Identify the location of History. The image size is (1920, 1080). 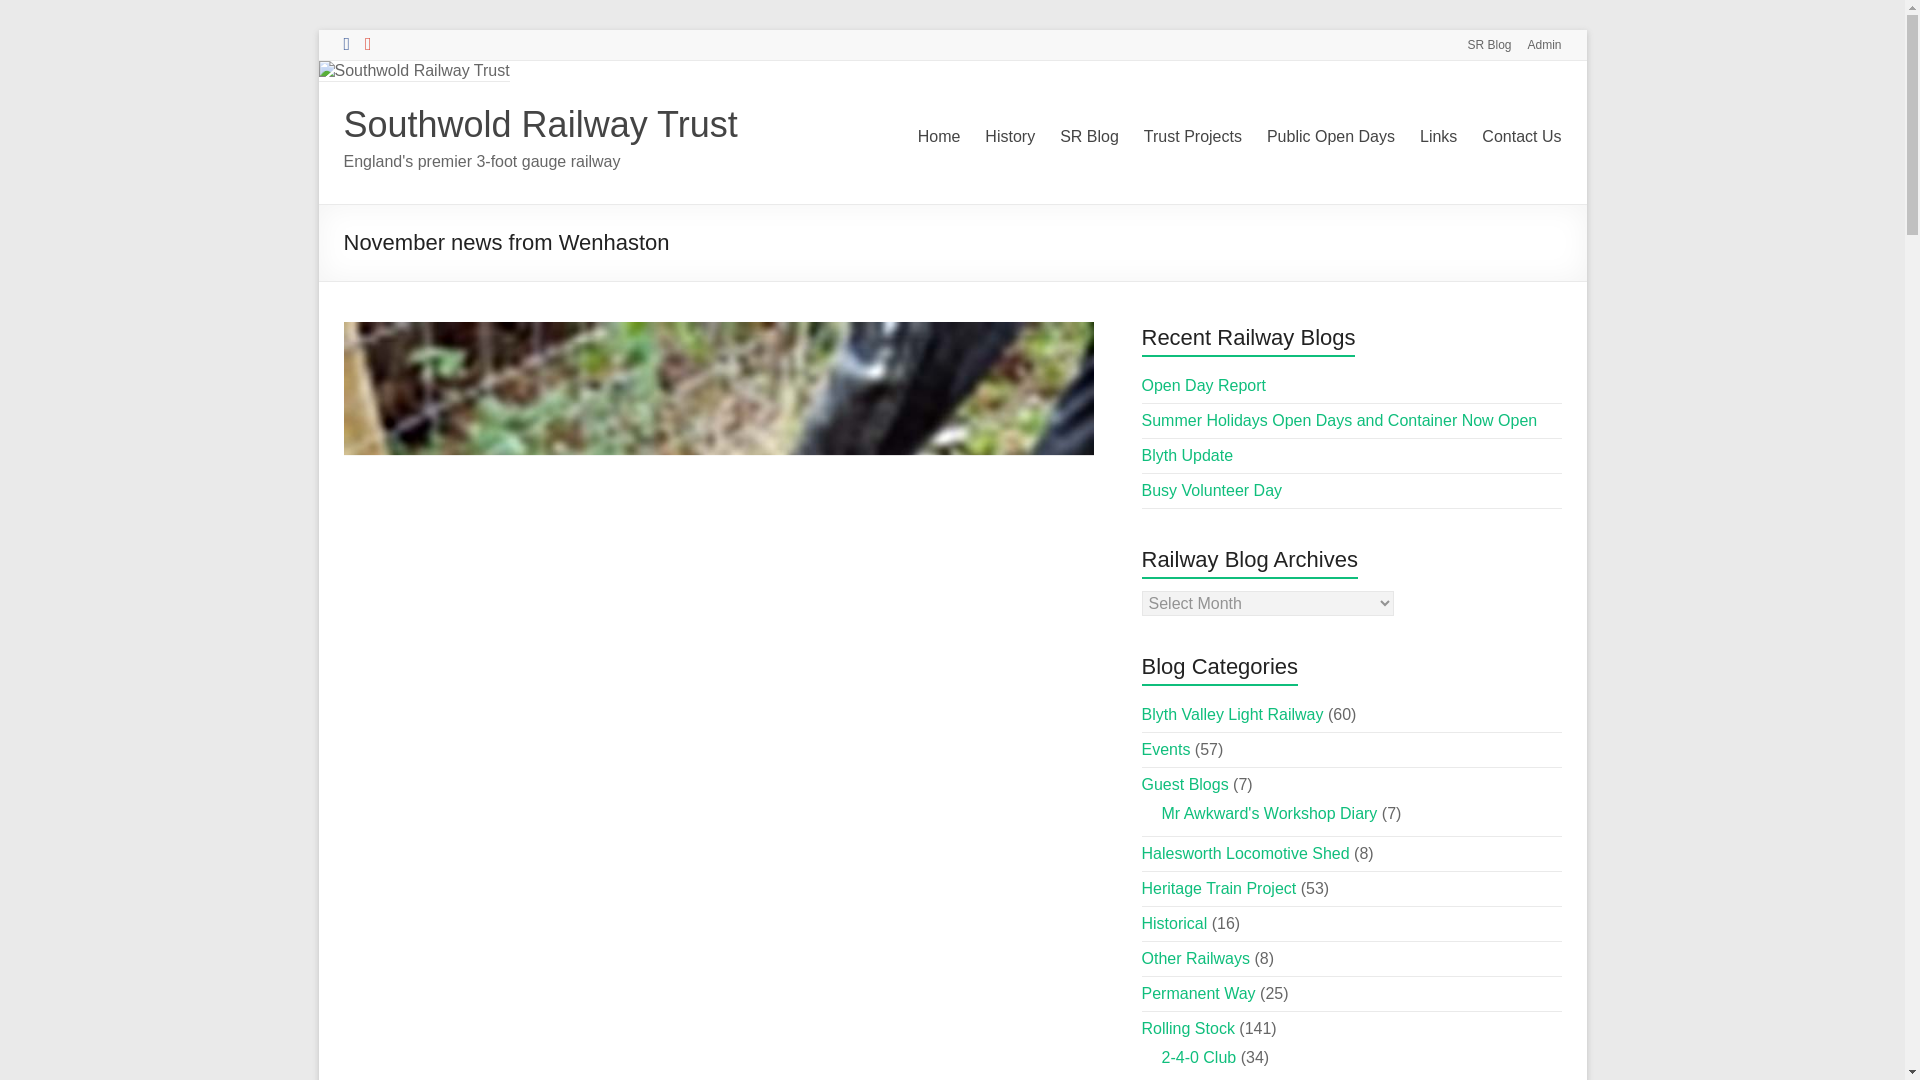
(1009, 137).